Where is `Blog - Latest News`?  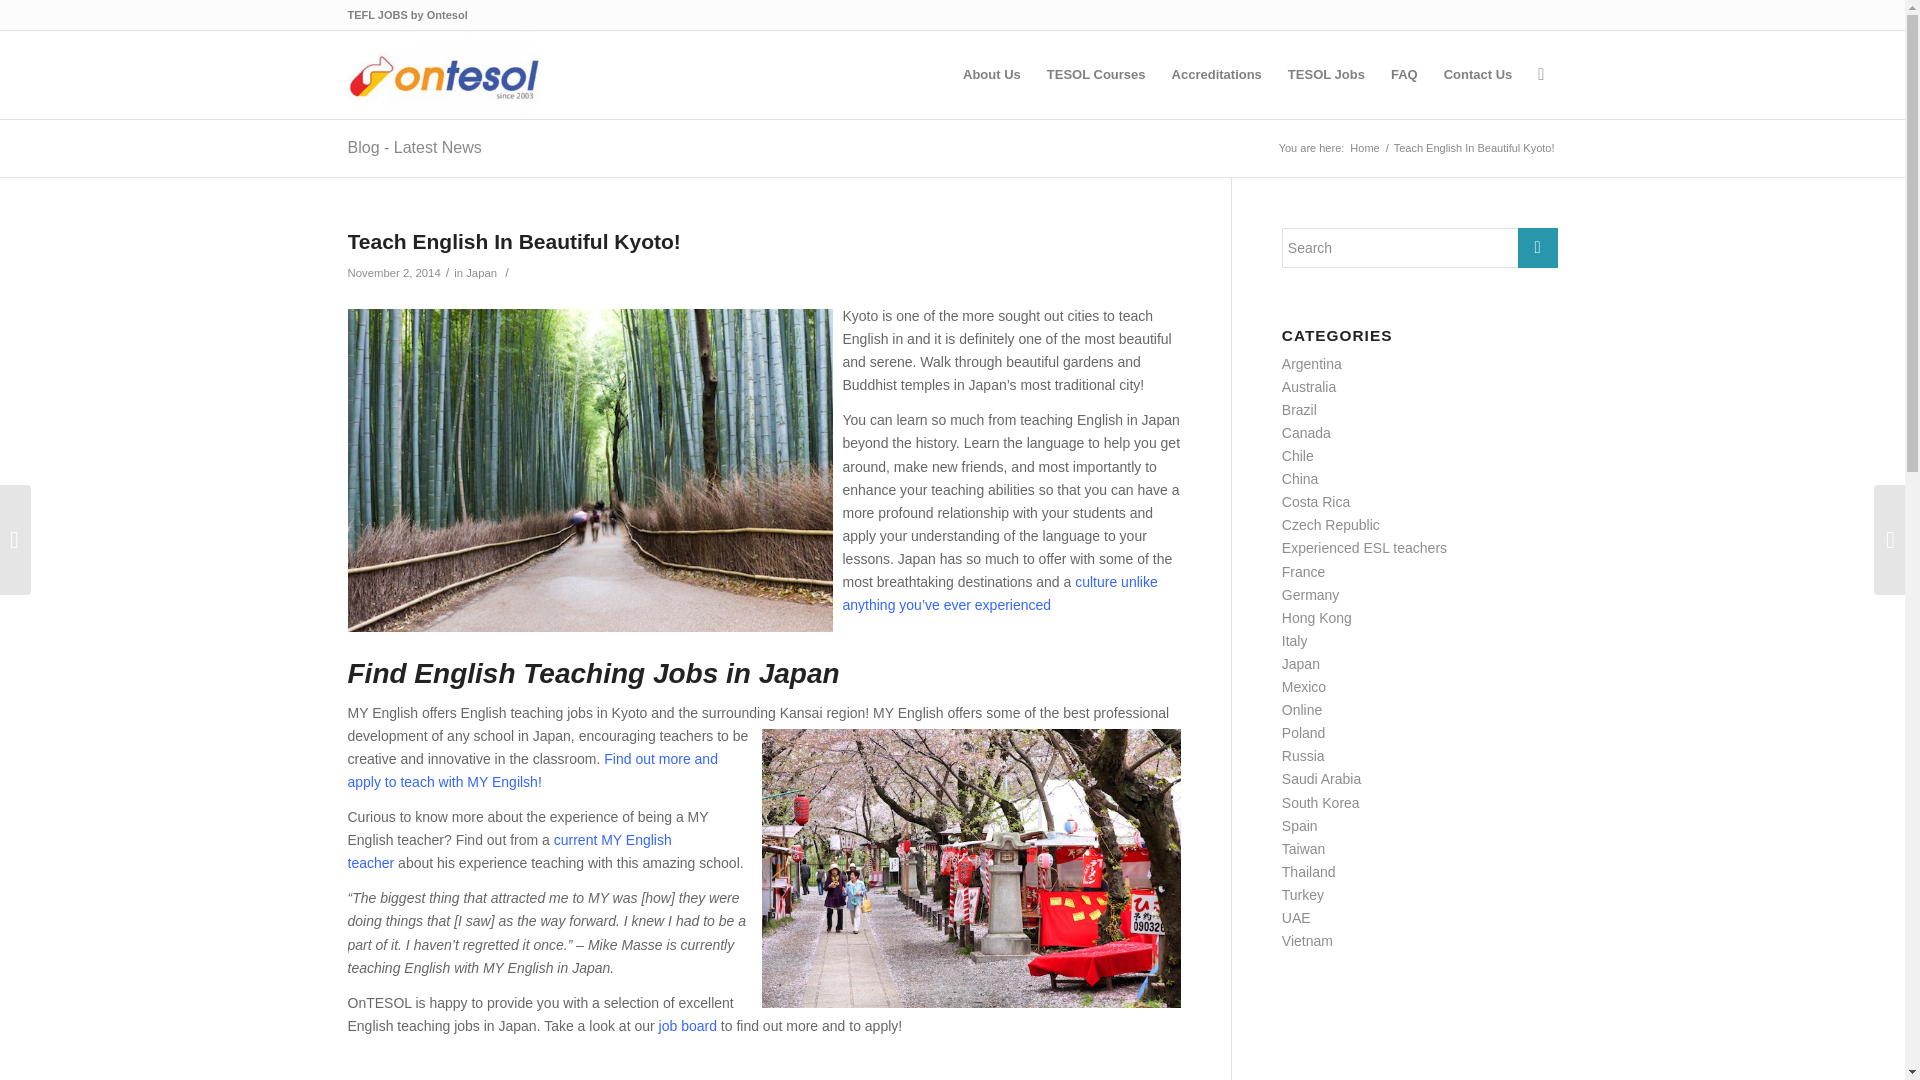
Blog - Latest News is located at coordinates (414, 147).